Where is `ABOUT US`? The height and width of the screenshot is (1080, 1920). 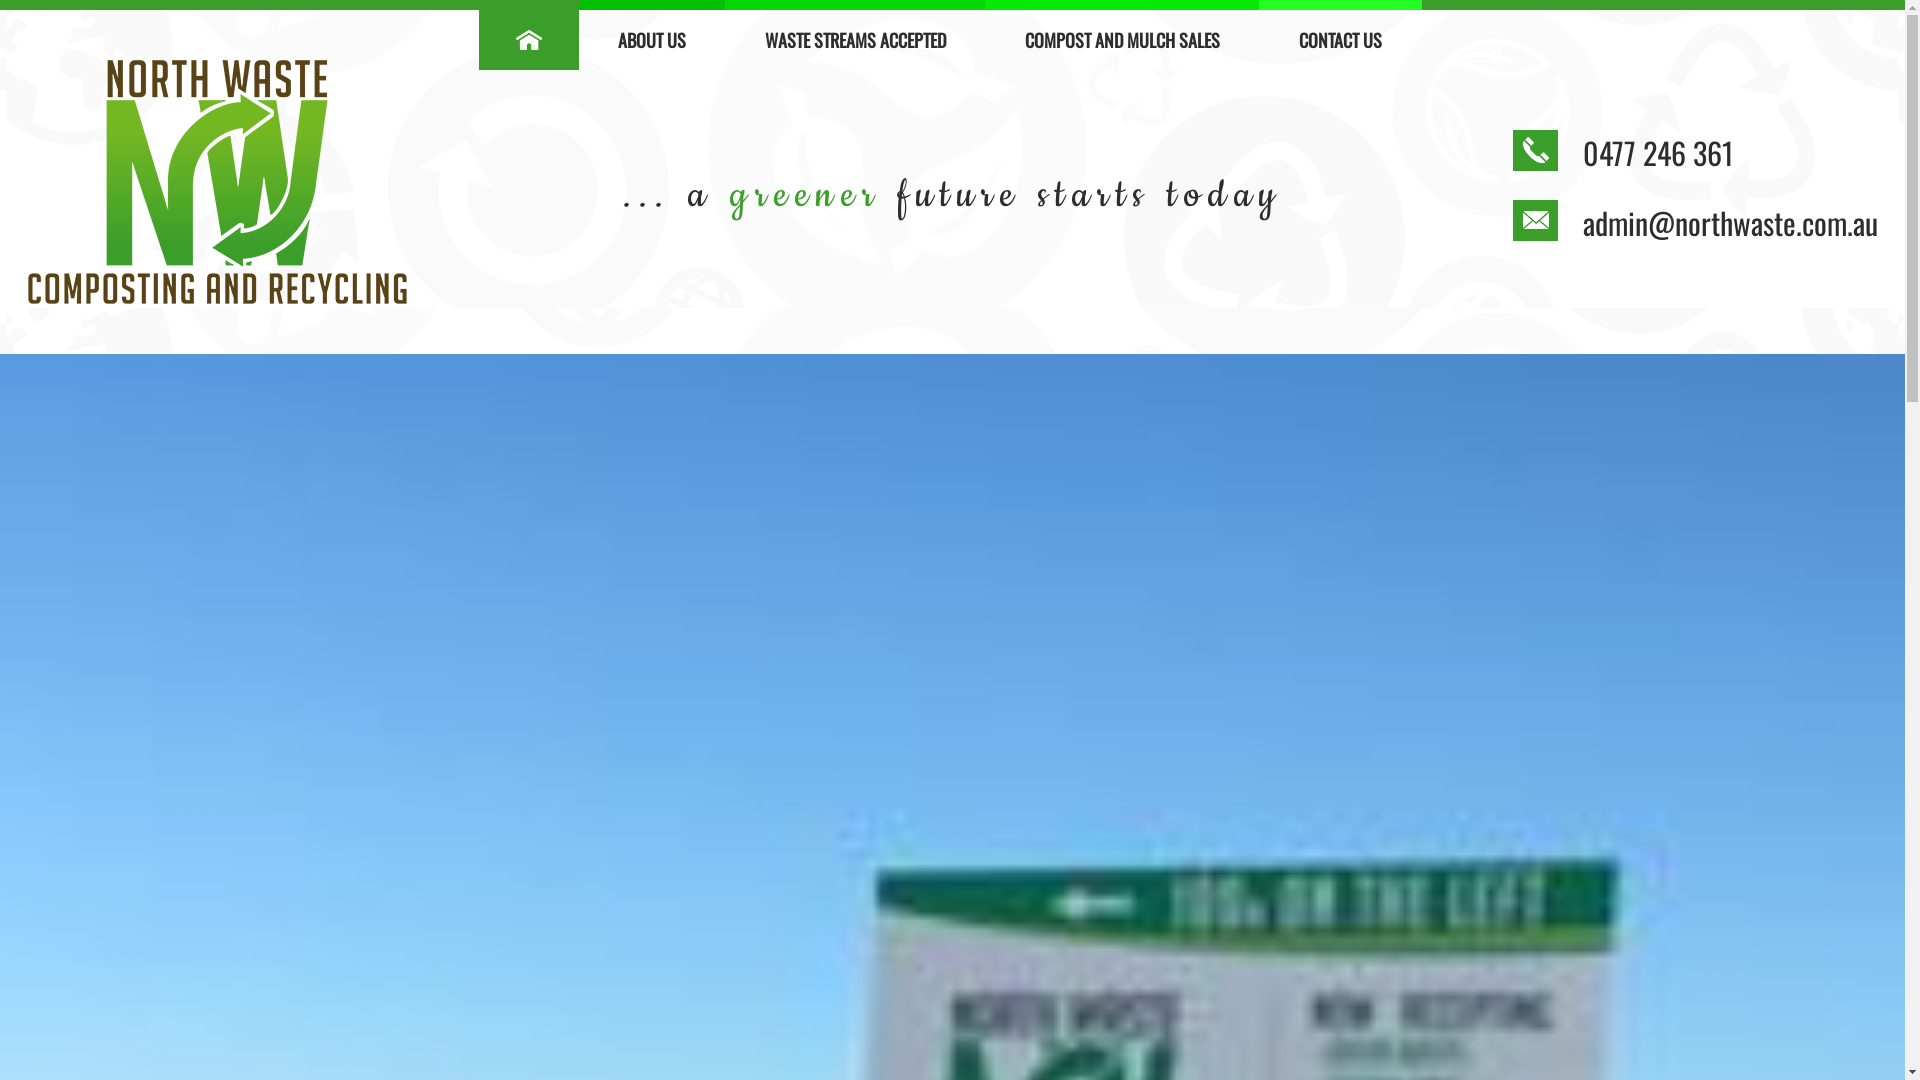
ABOUT US is located at coordinates (652, 35).